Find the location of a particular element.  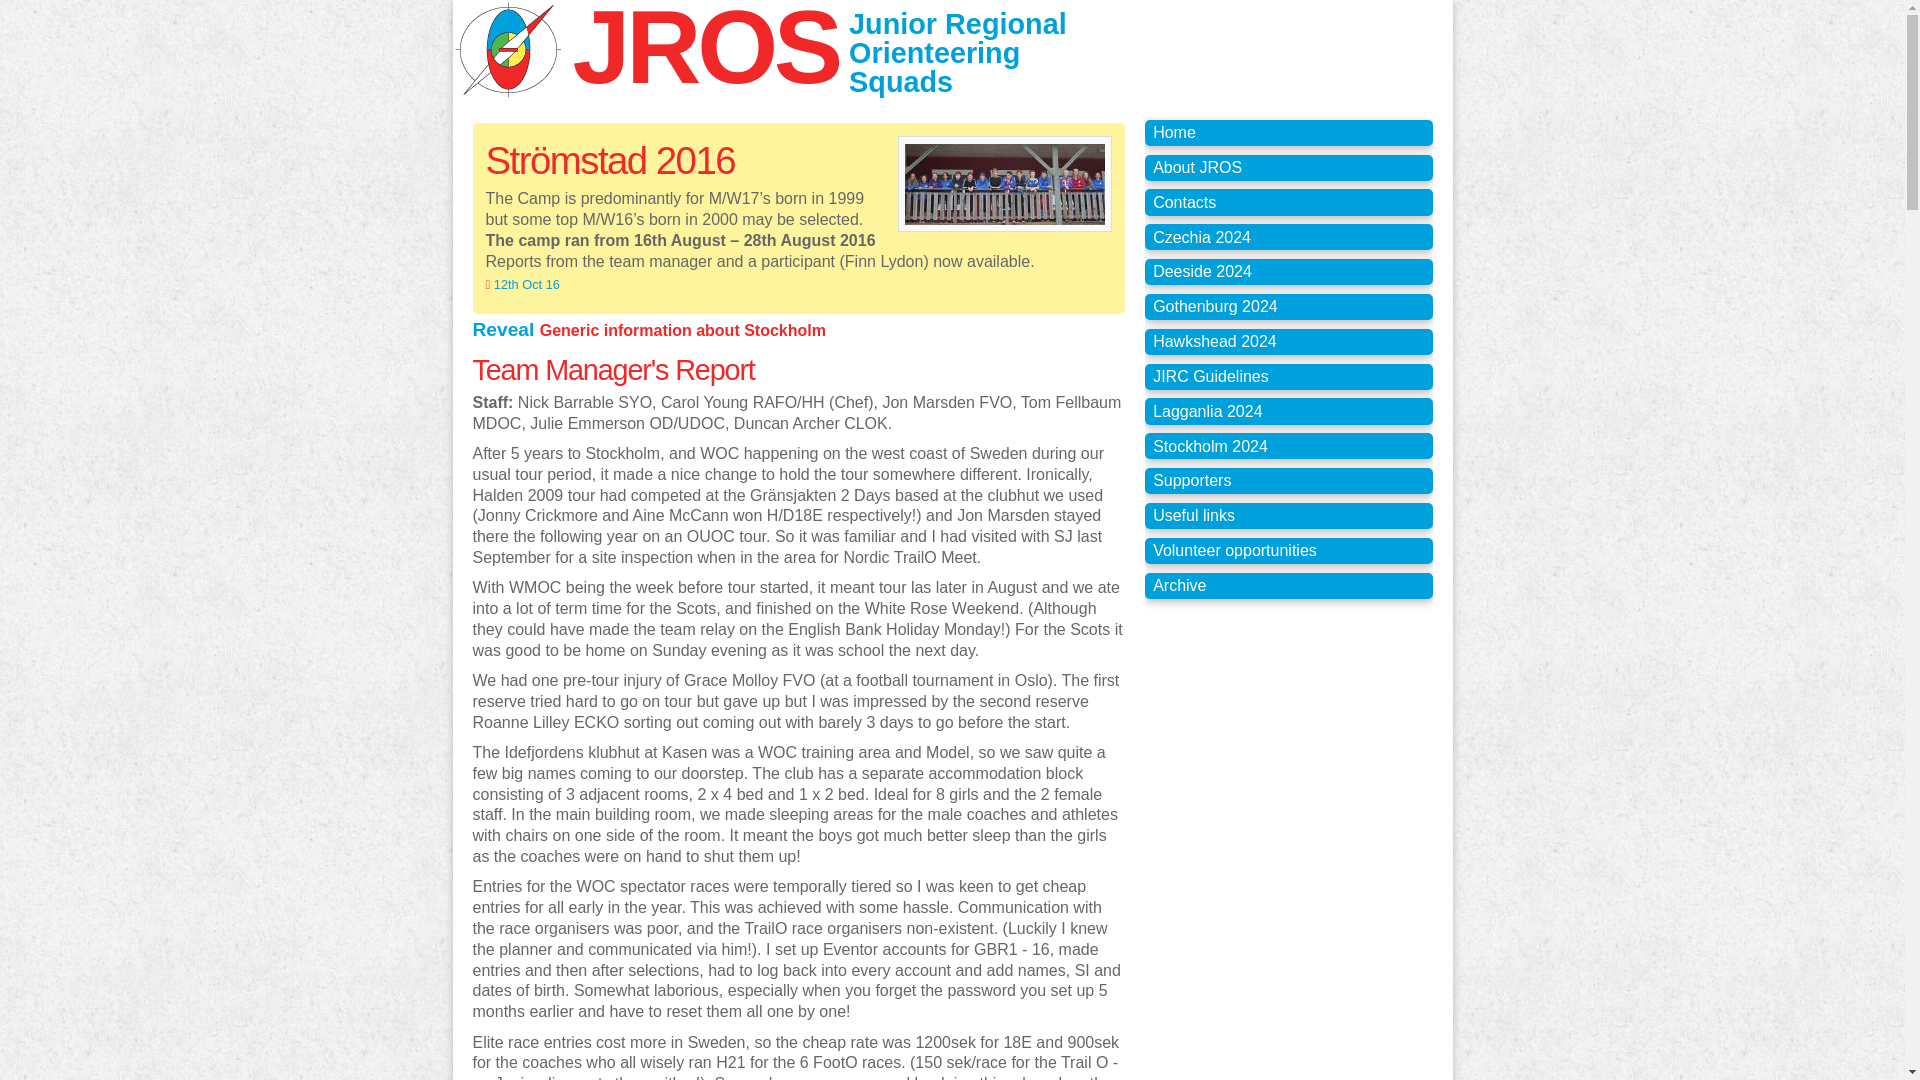

Deeside 2024 is located at coordinates (1288, 272).